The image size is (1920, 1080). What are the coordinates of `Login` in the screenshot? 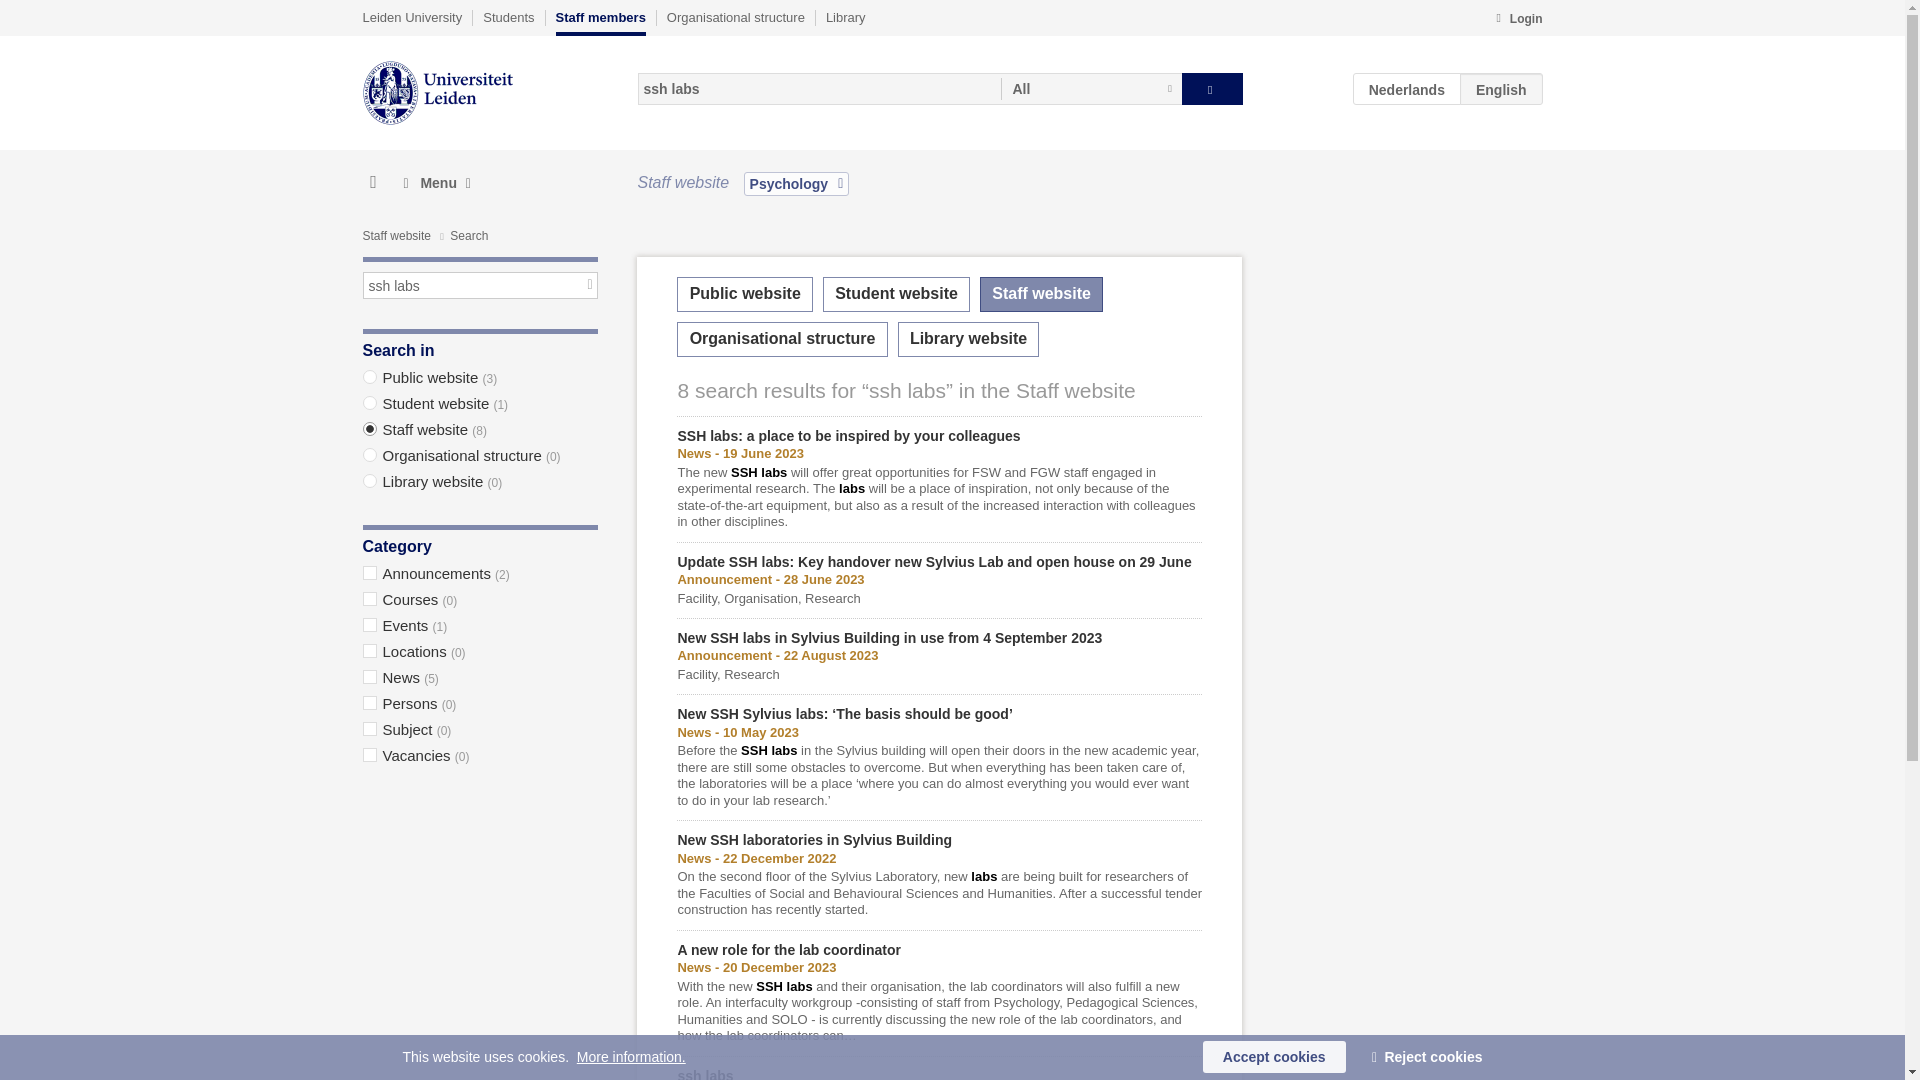 It's located at (1518, 20).